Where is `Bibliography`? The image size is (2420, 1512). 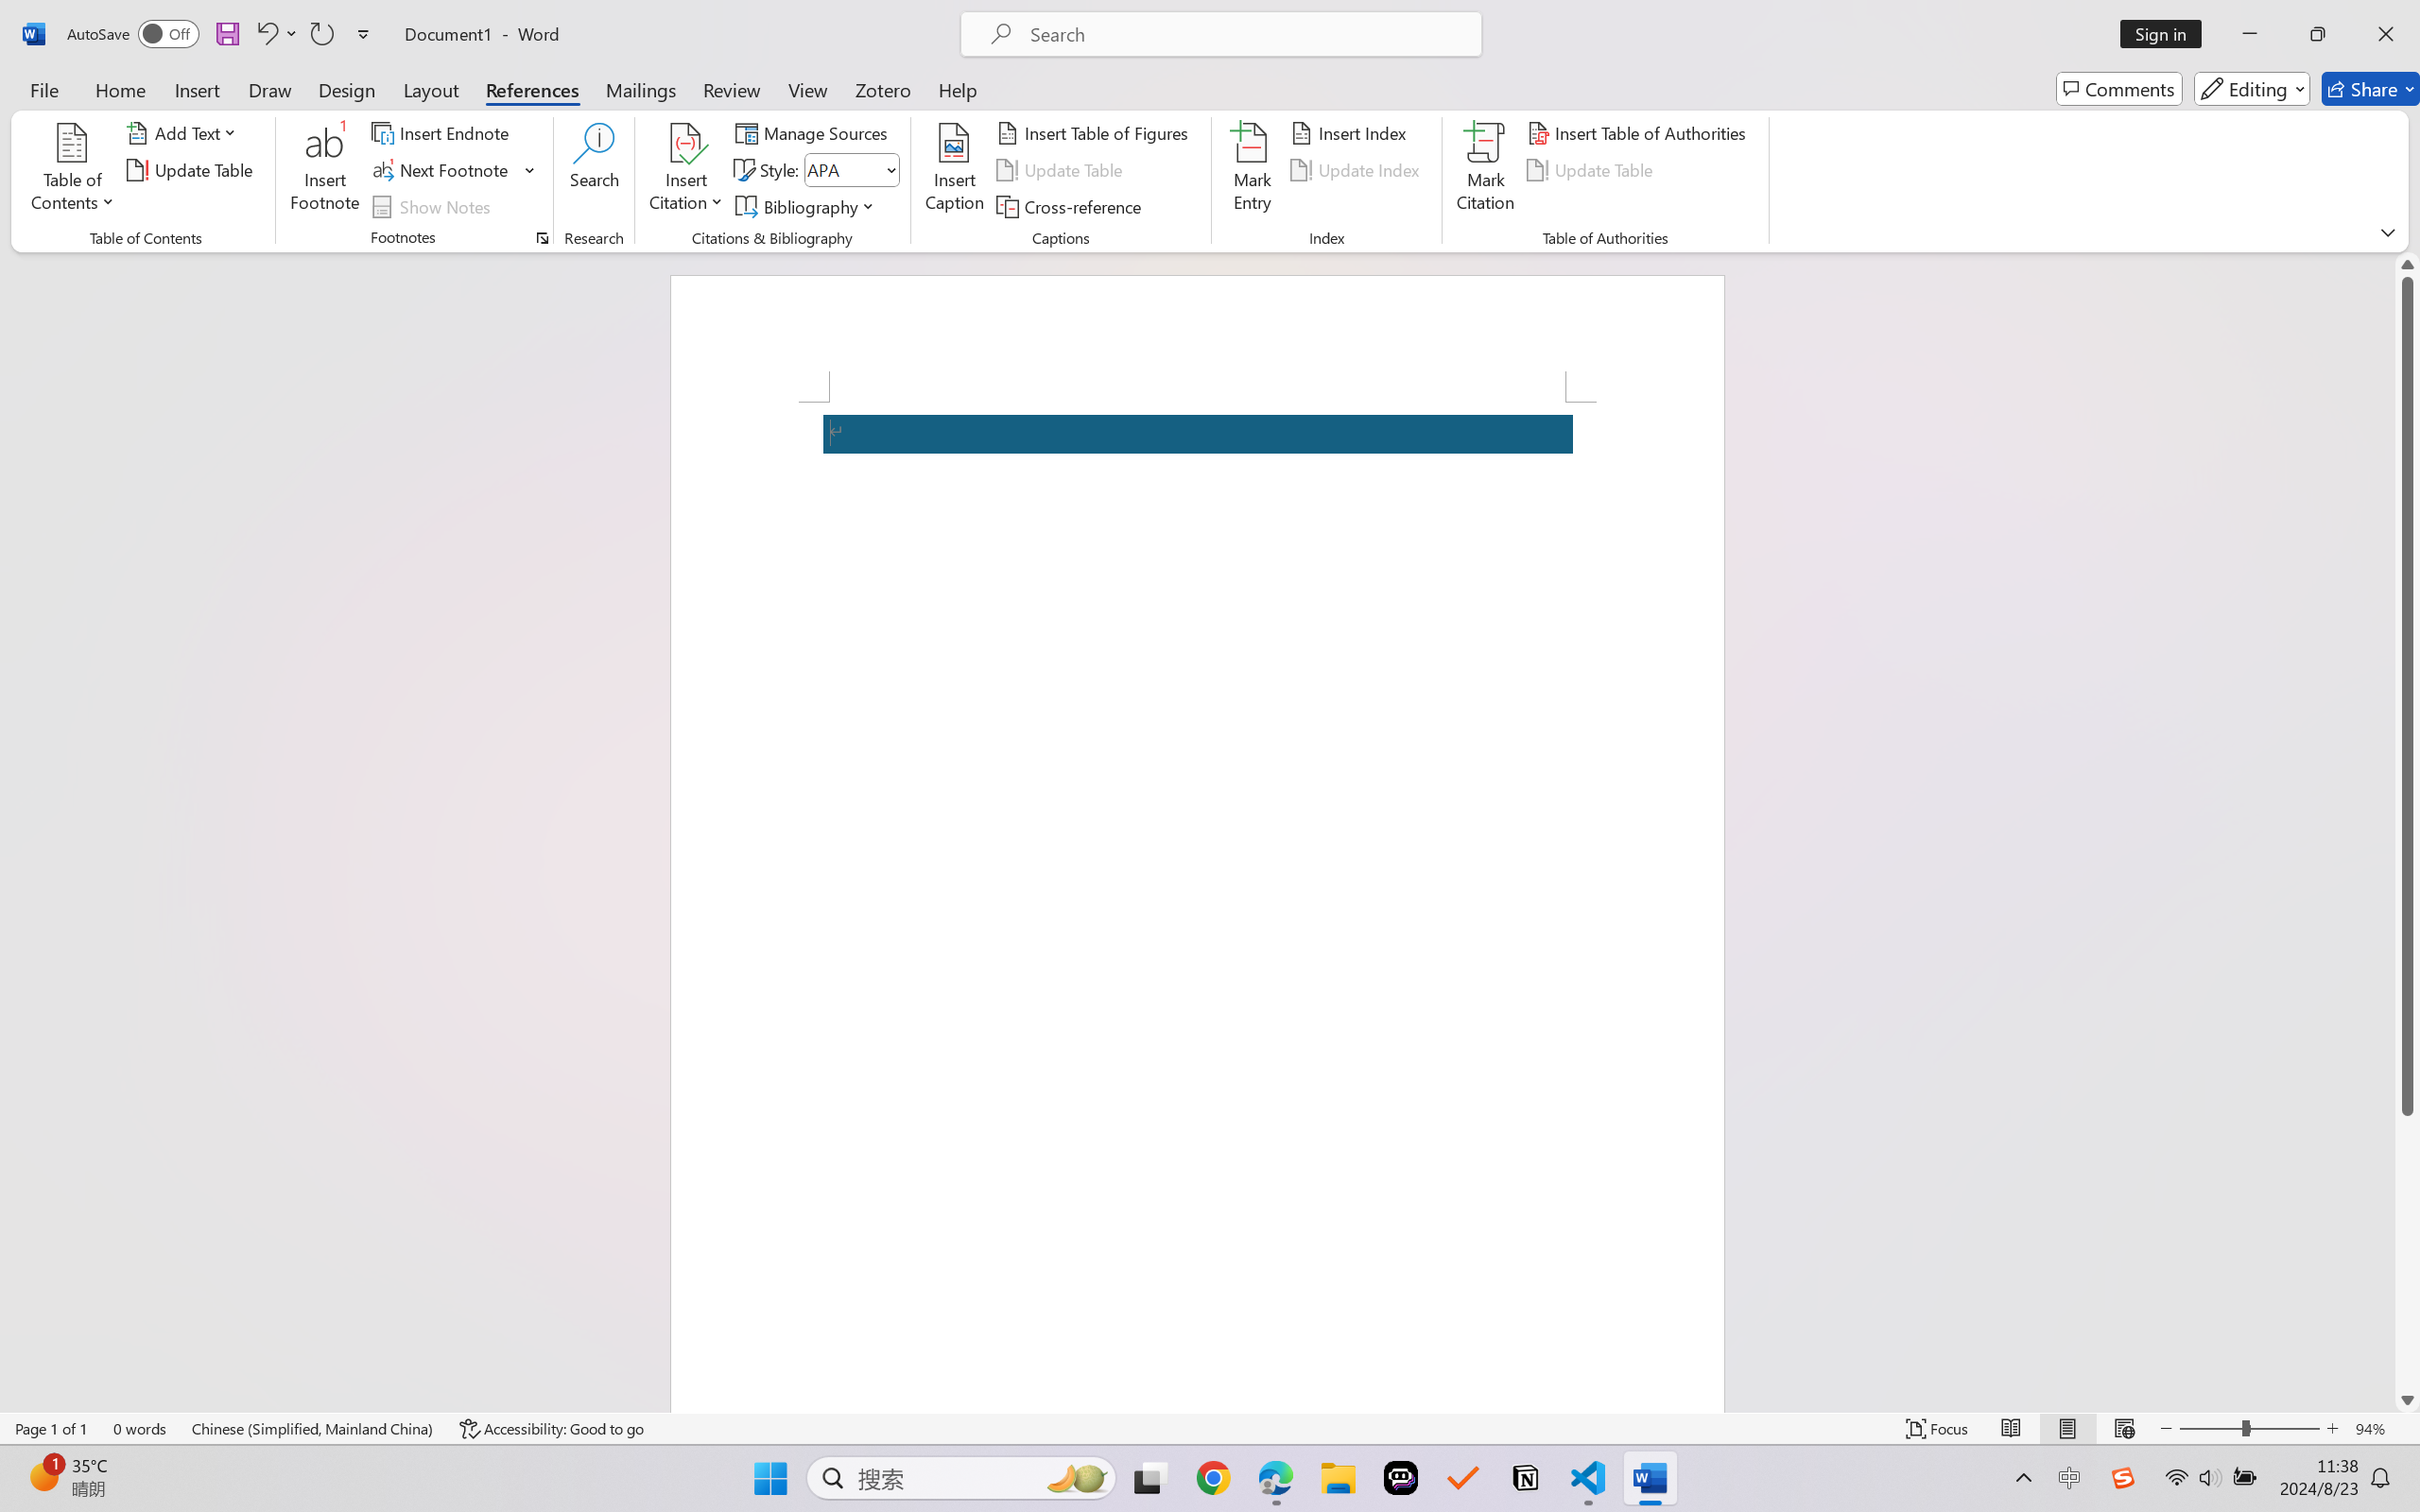 Bibliography is located at coordinates (807, 206).